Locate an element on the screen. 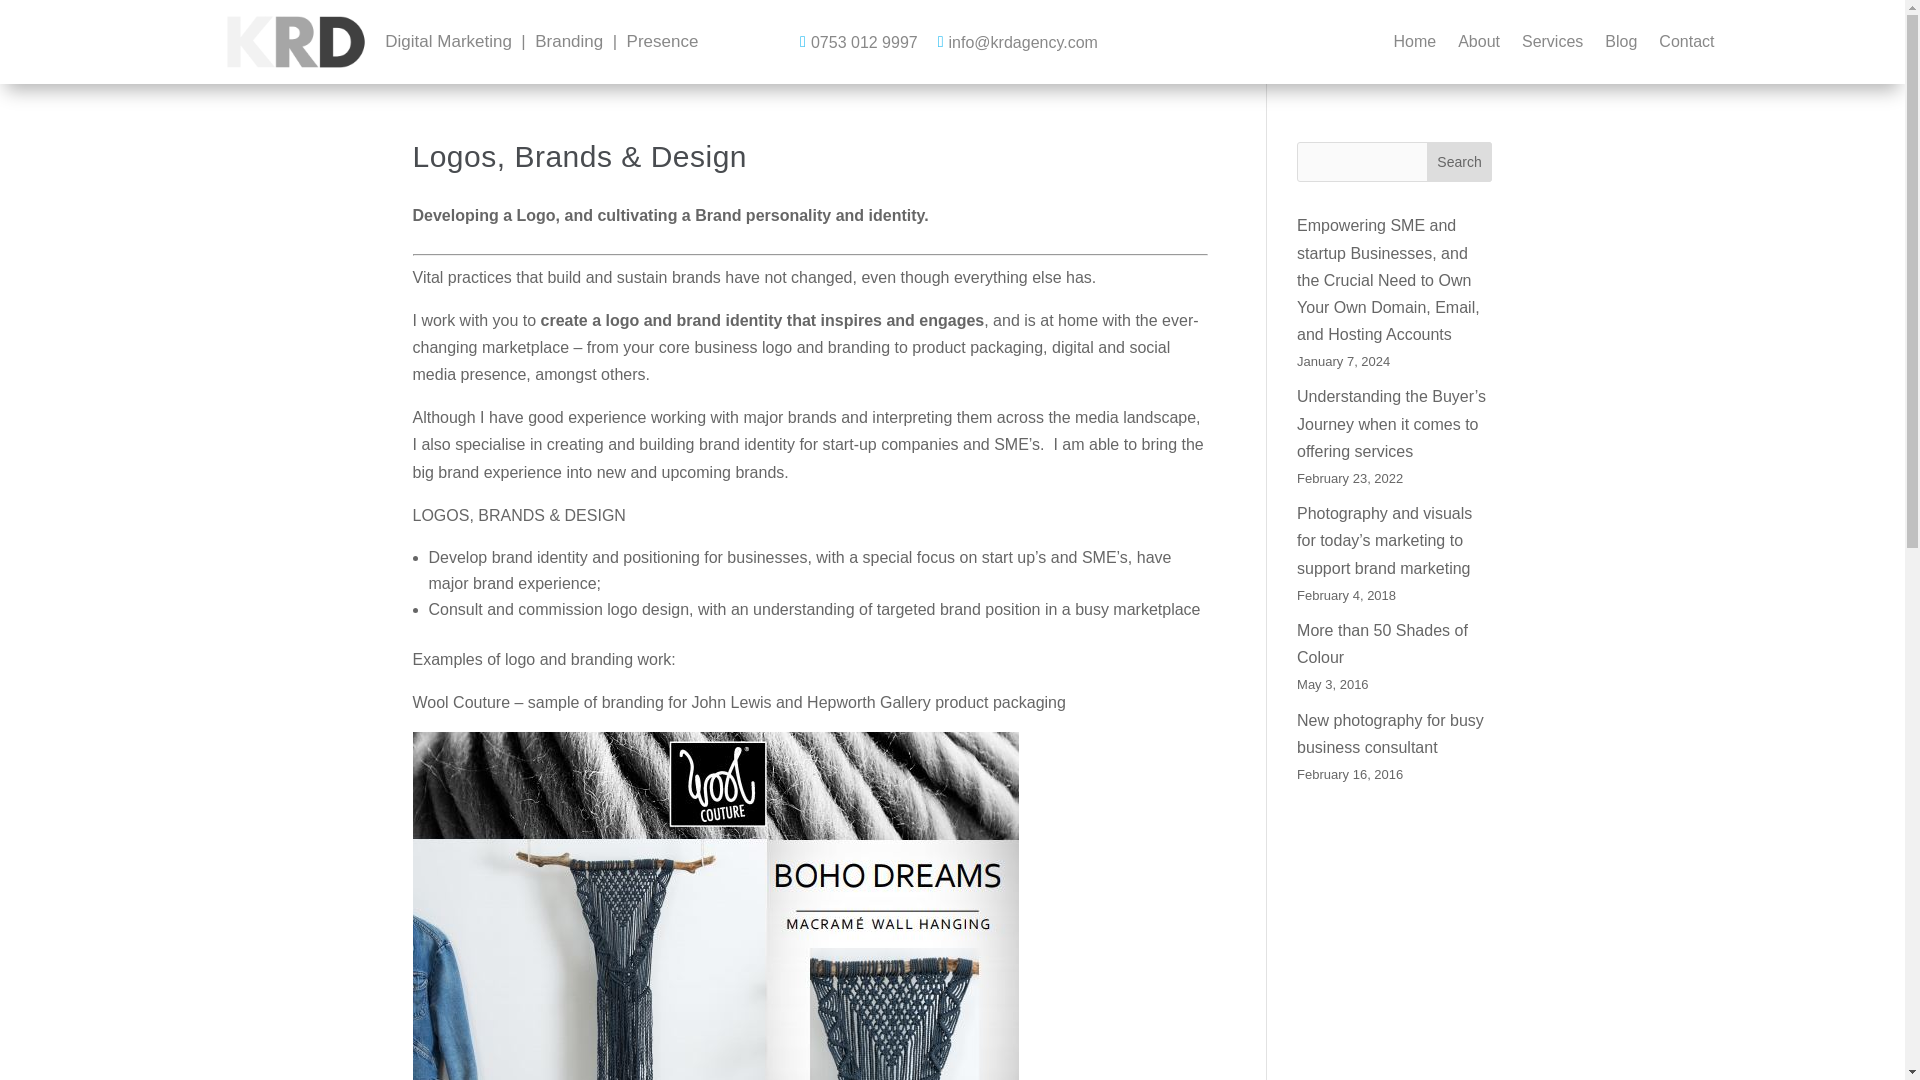 The image size is (1920, 1080). New photography for busy business consultant is located at coordinates (1390, 734).